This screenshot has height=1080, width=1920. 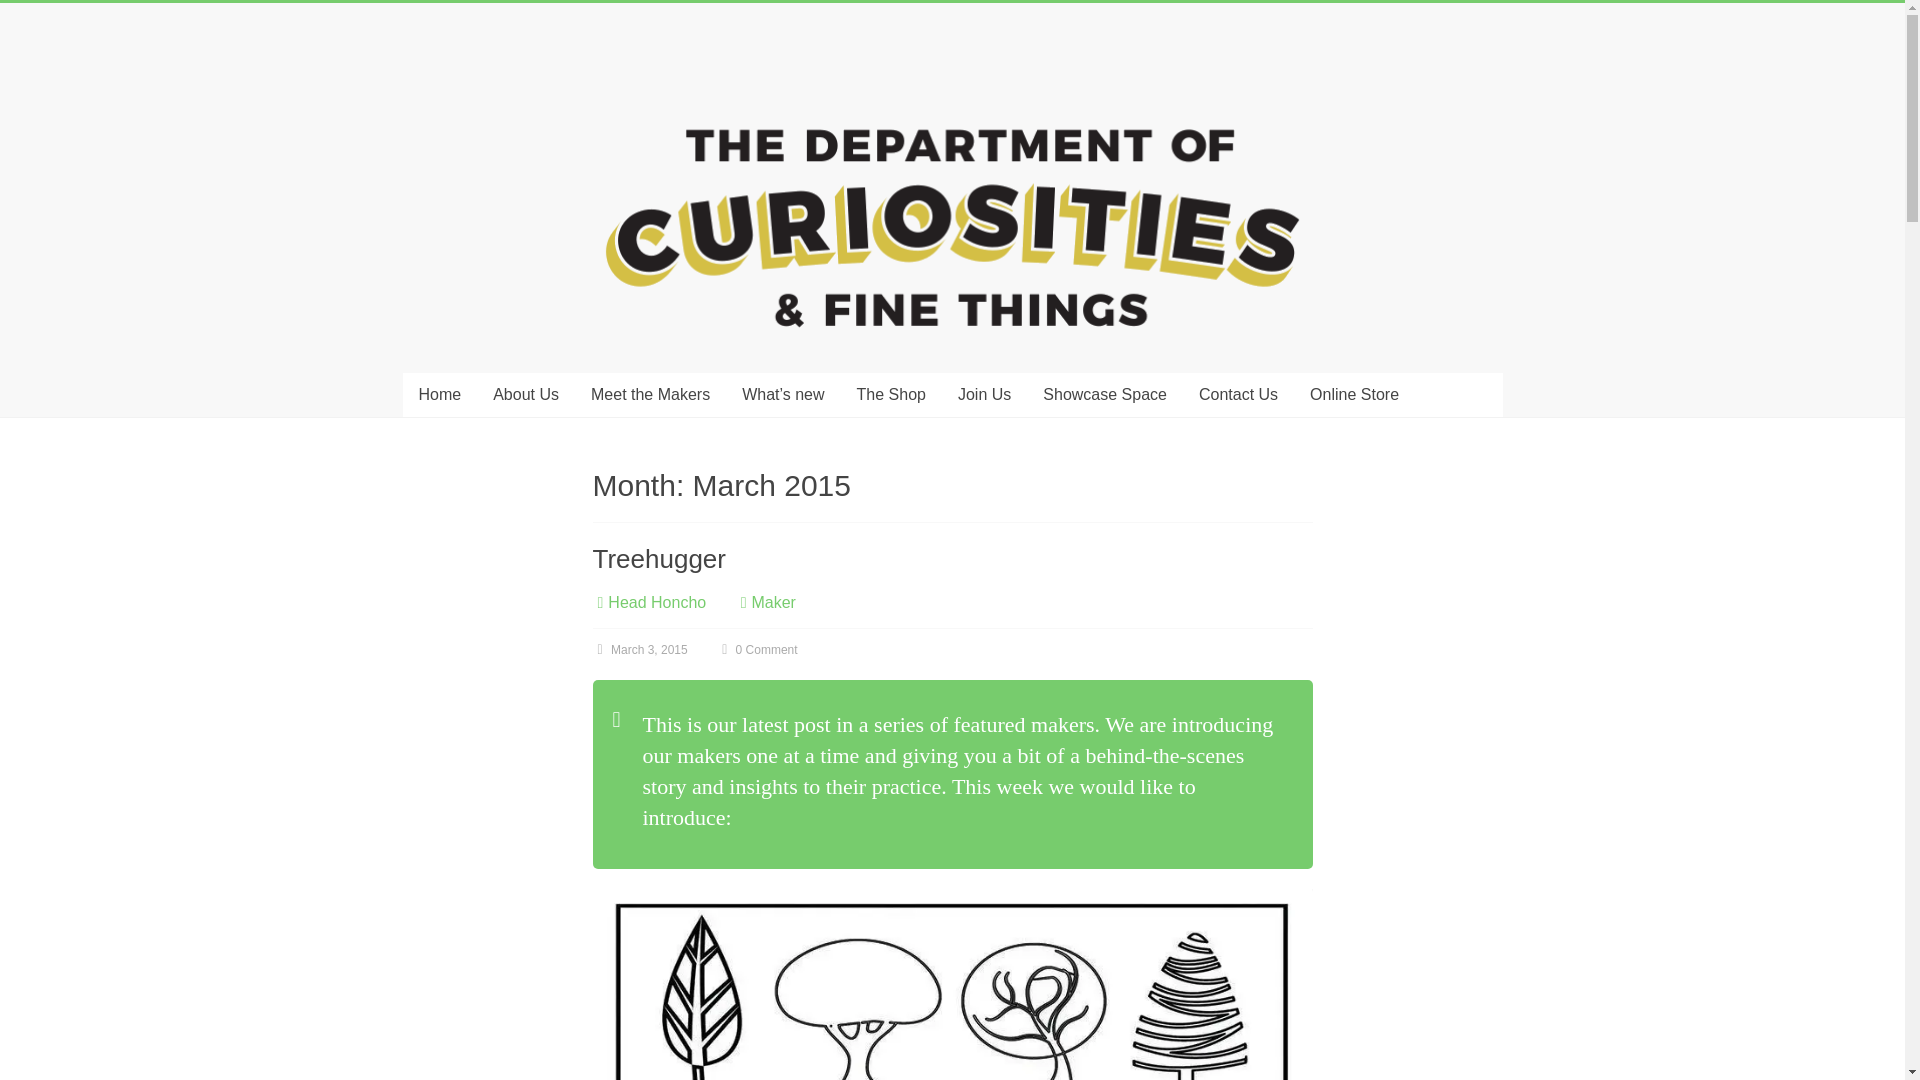 I want to click on The Shop, so click(x=891, y=394).